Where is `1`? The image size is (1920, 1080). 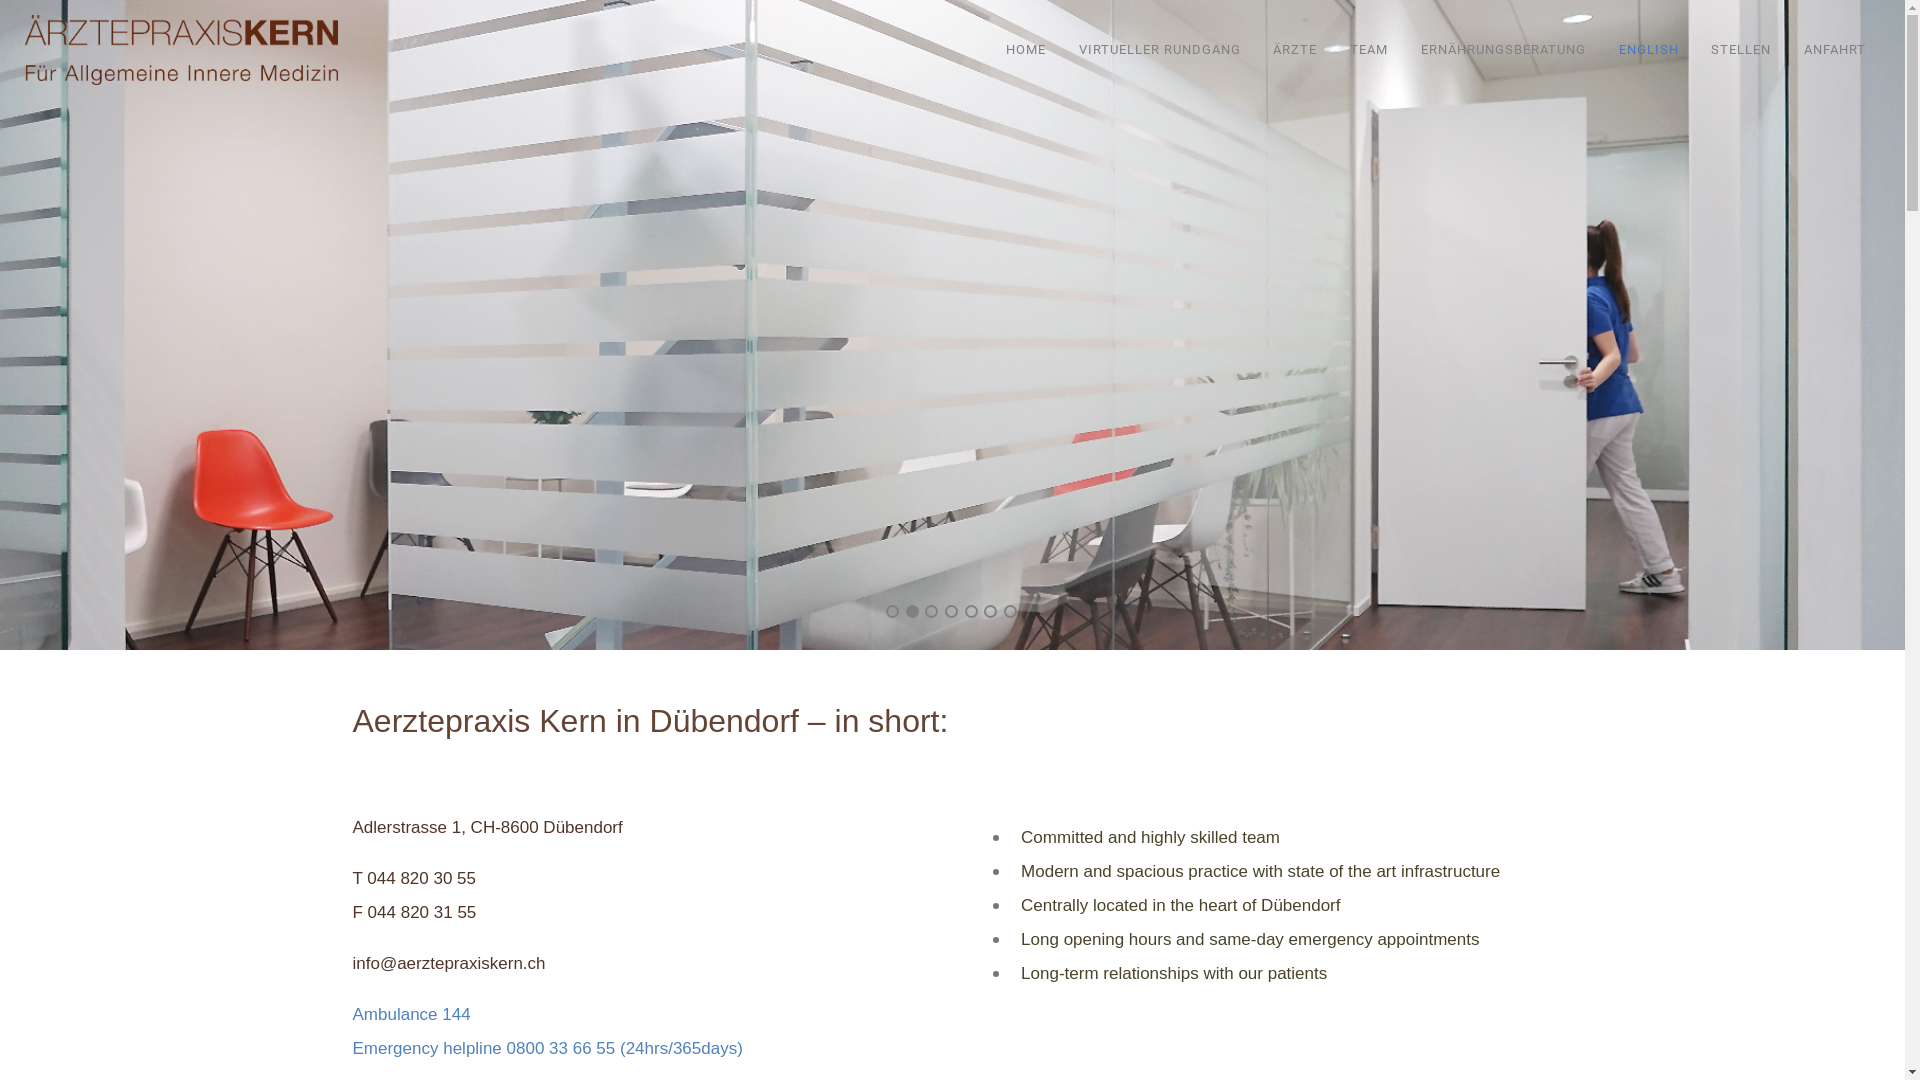
1 is located at coordinates (892, 612).